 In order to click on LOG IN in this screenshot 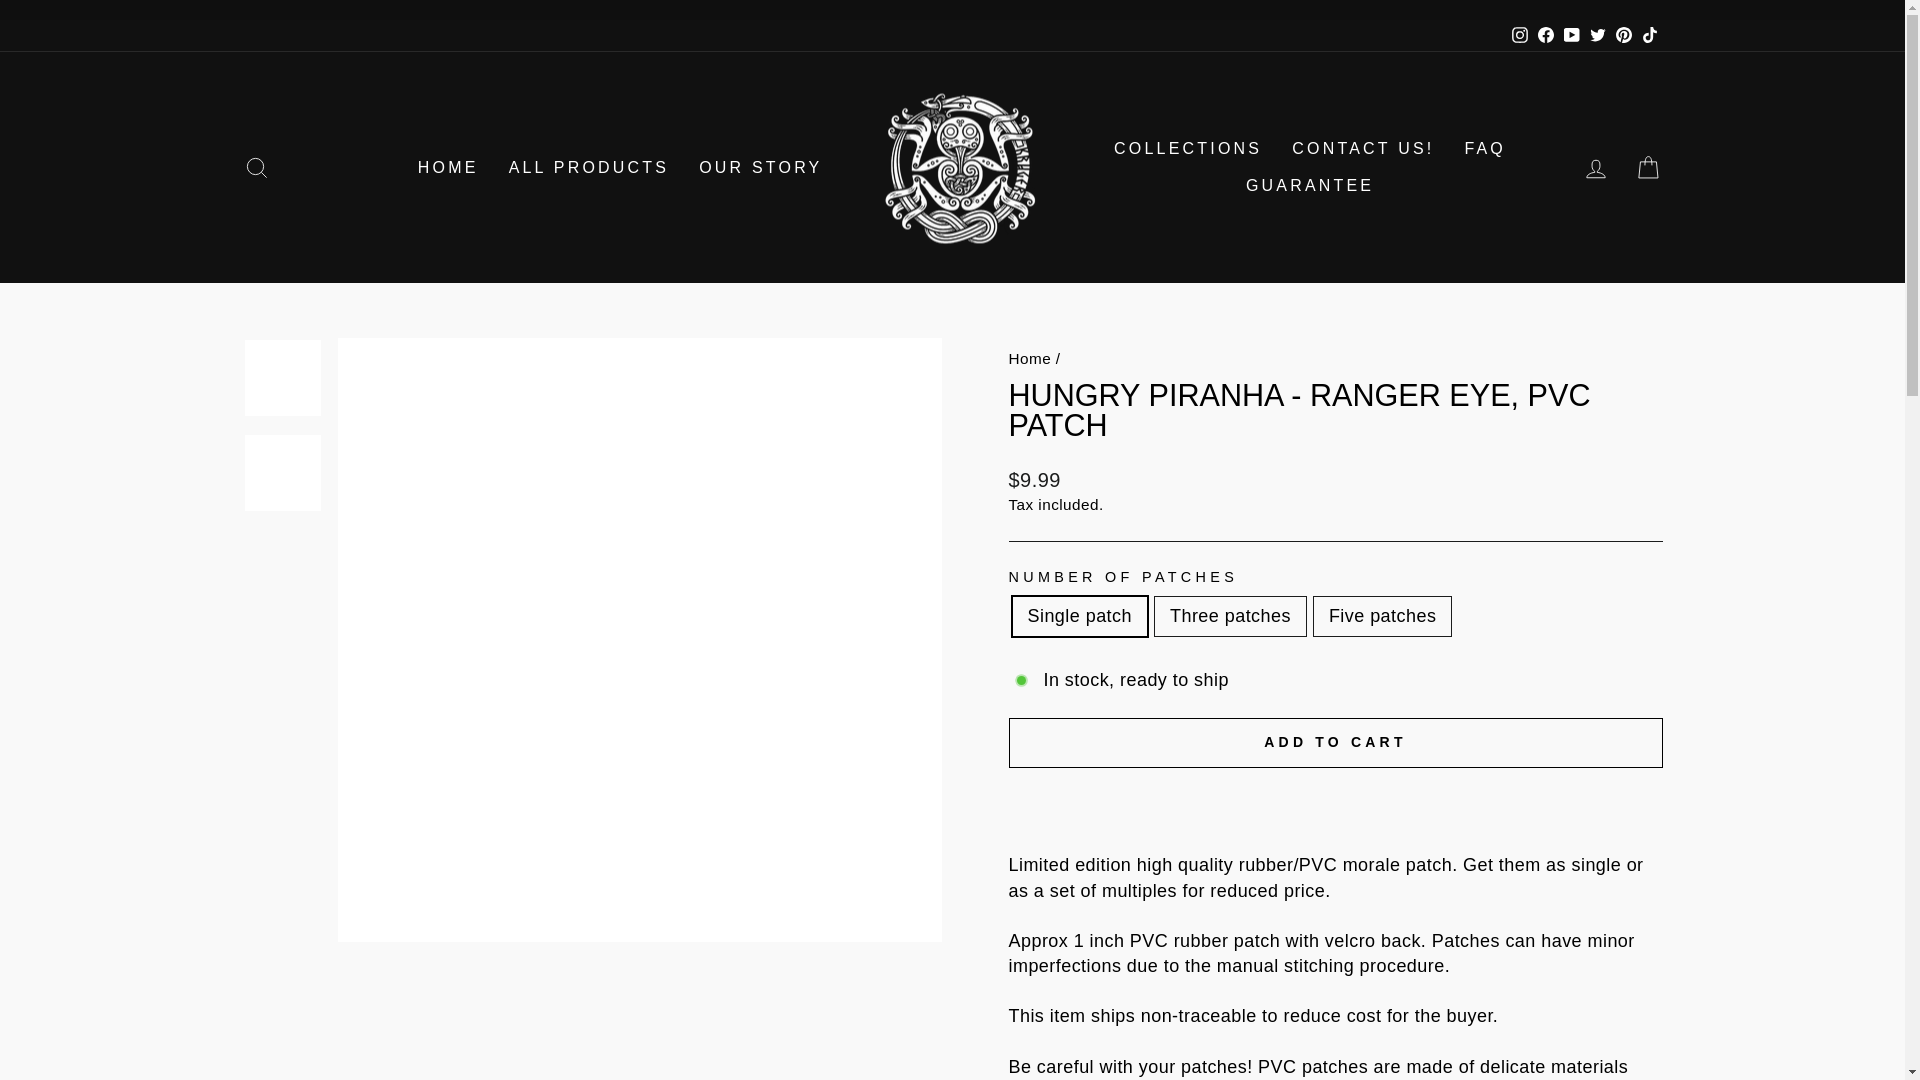, I will do `click(1596, 167)`.